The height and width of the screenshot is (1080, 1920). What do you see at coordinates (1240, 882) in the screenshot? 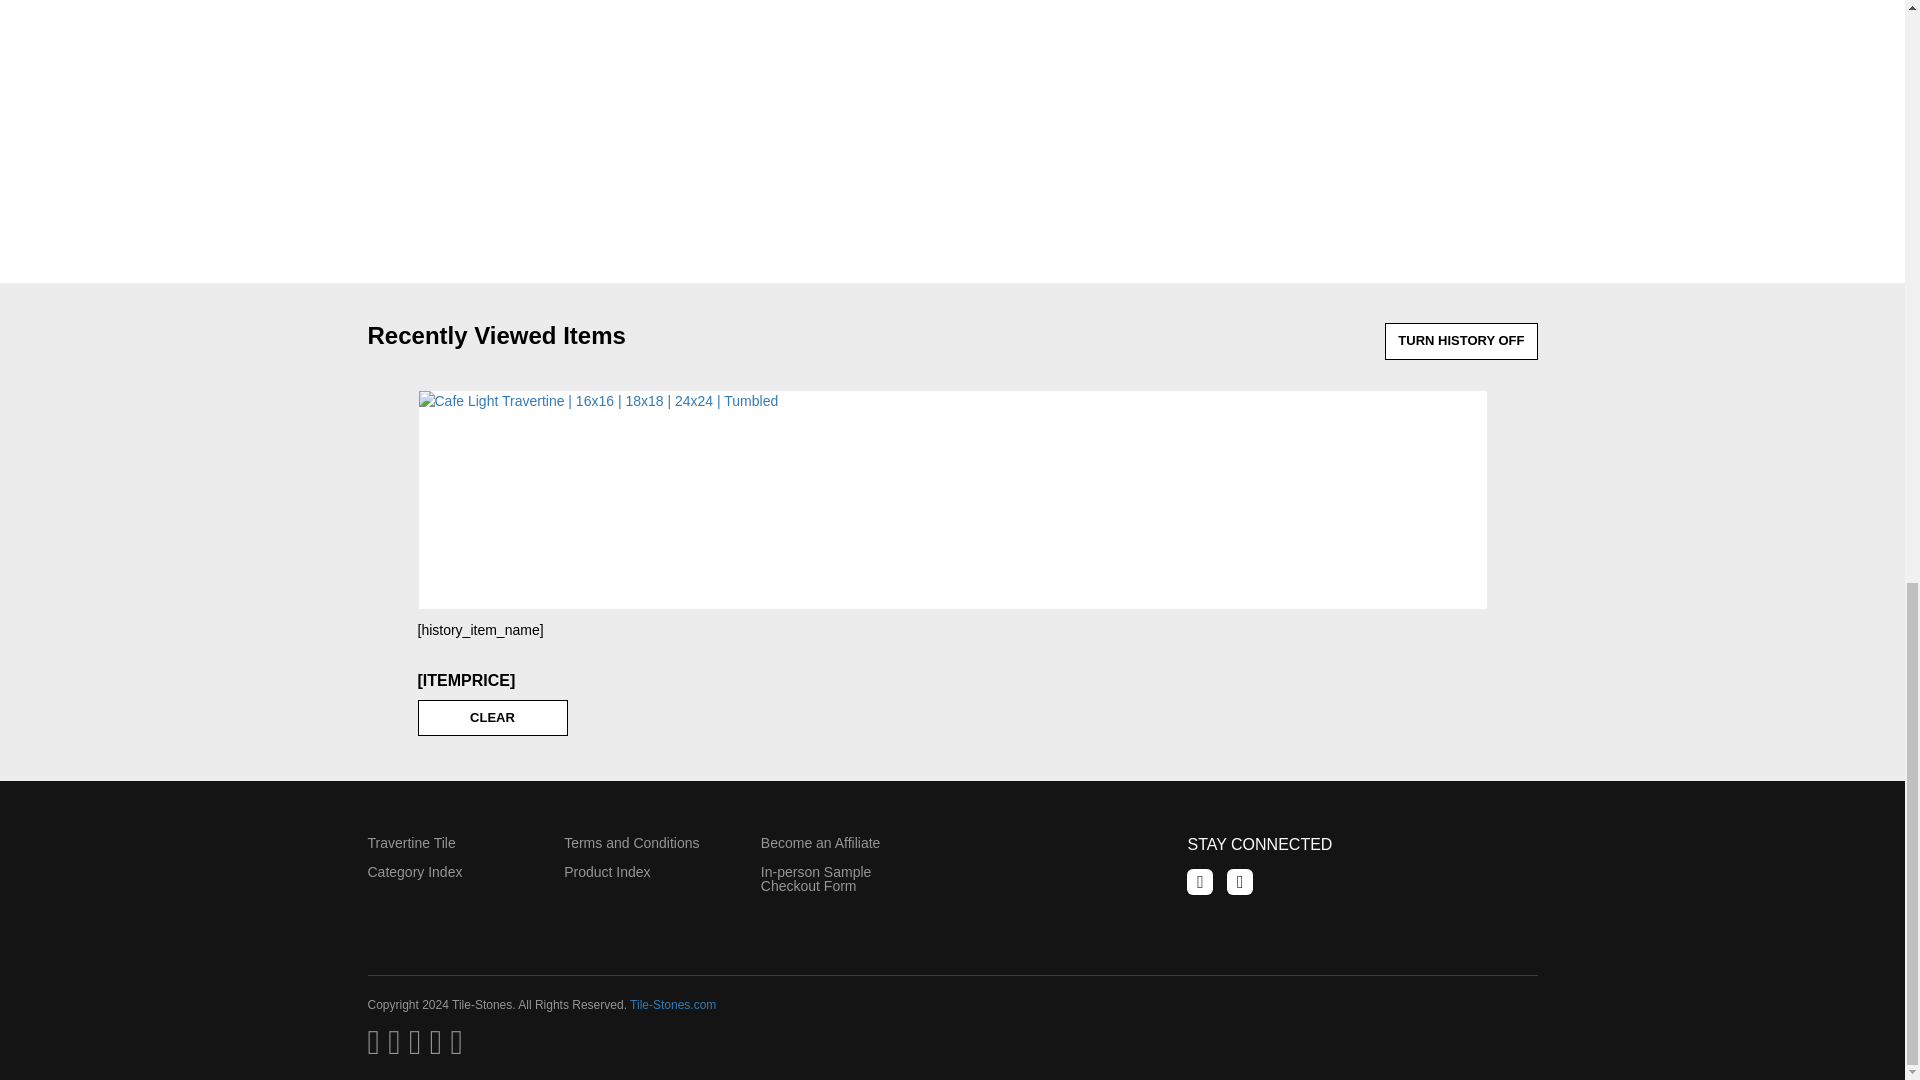
I see `Follow Us on Pinterest` at bounding box center [1240, 882].